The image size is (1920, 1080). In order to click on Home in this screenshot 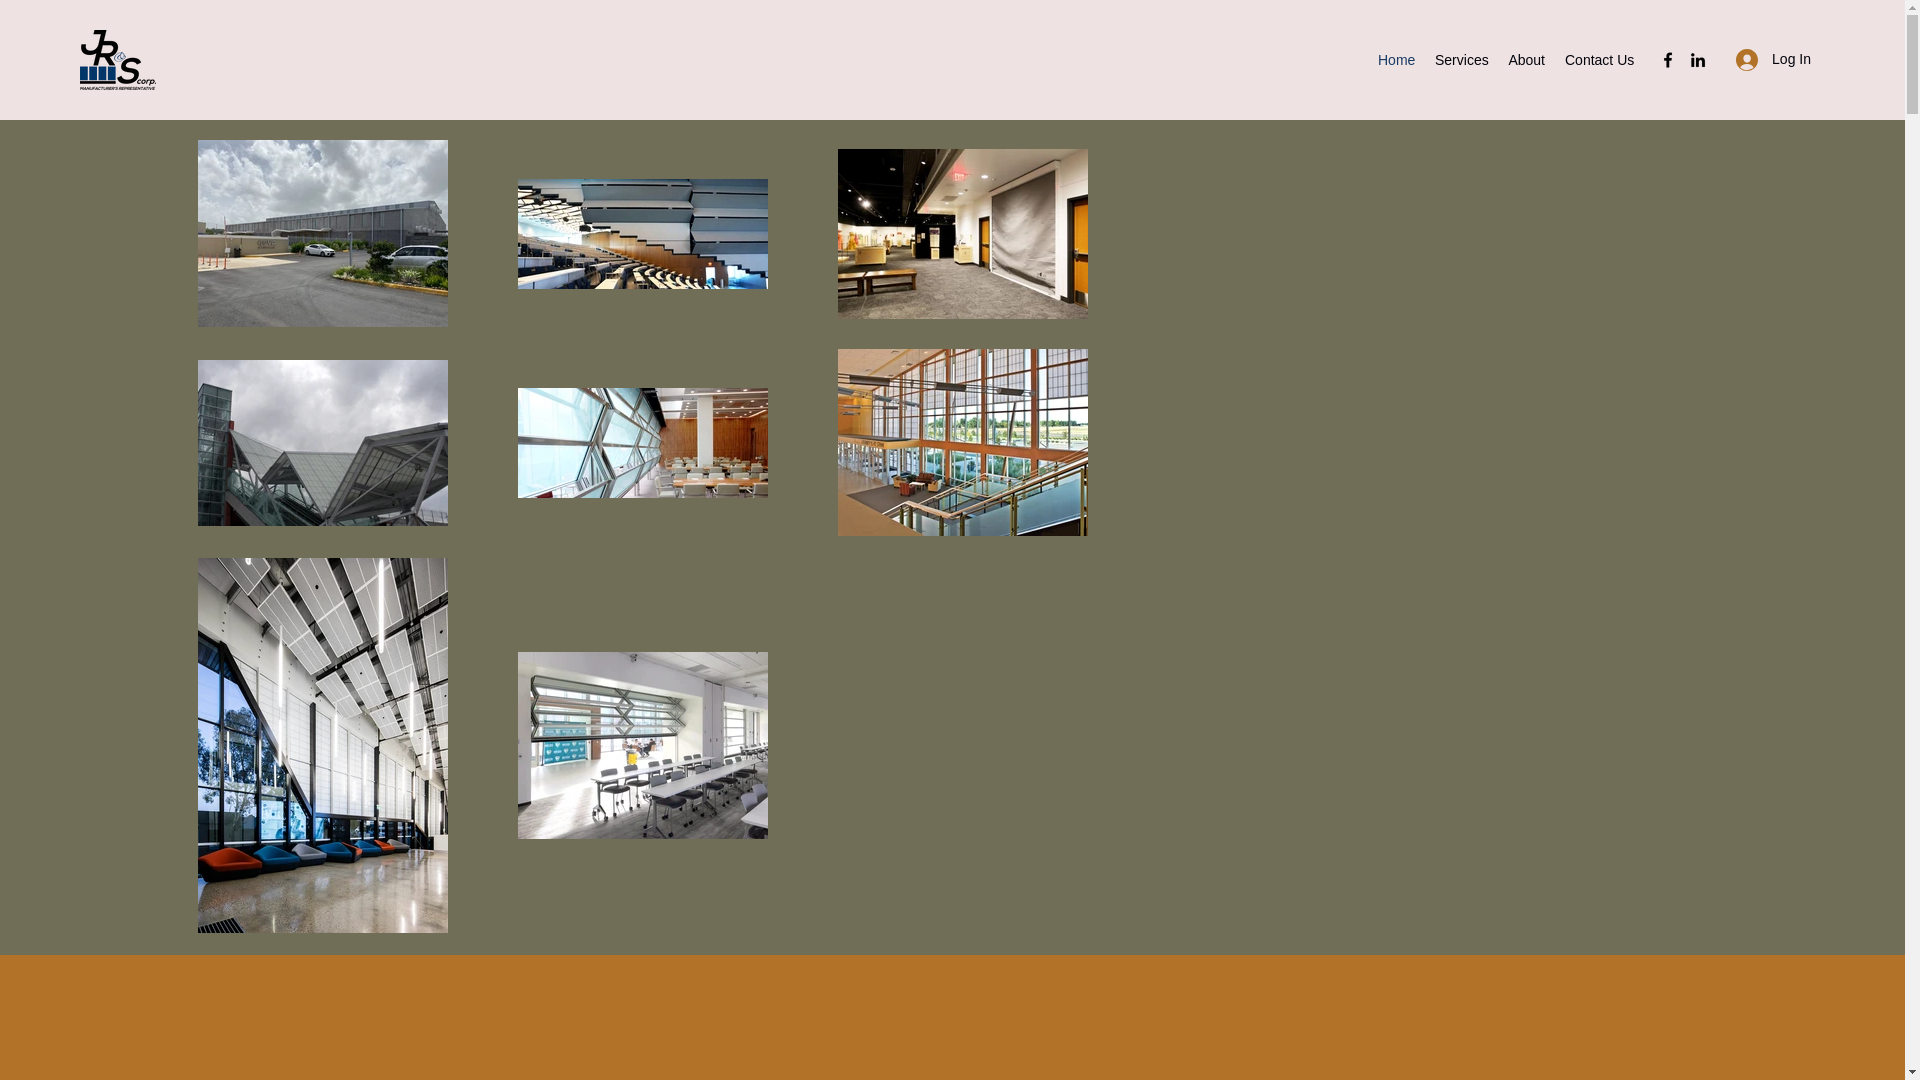, I will do `click(1396, 60)`.